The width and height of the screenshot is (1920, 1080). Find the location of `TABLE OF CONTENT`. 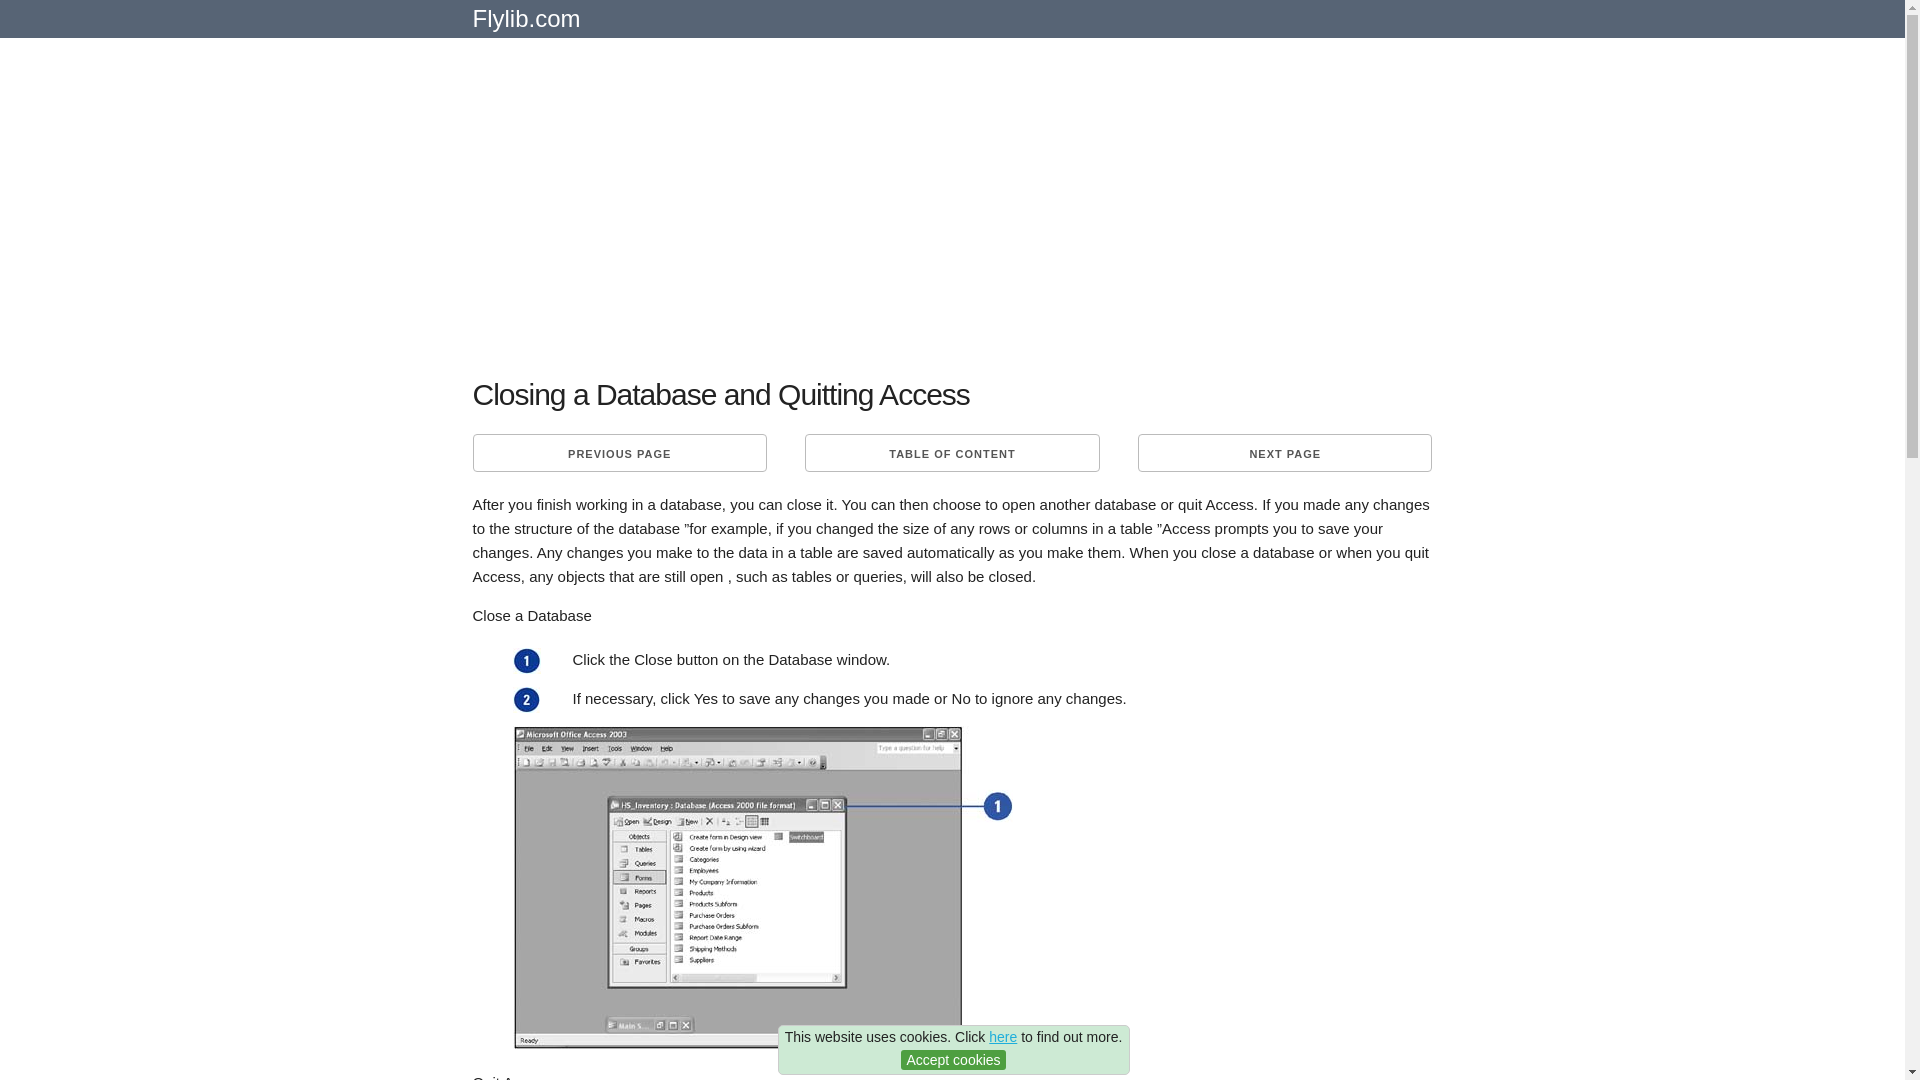

TABLE OF CONTENT is located at coordinates (951, 452).